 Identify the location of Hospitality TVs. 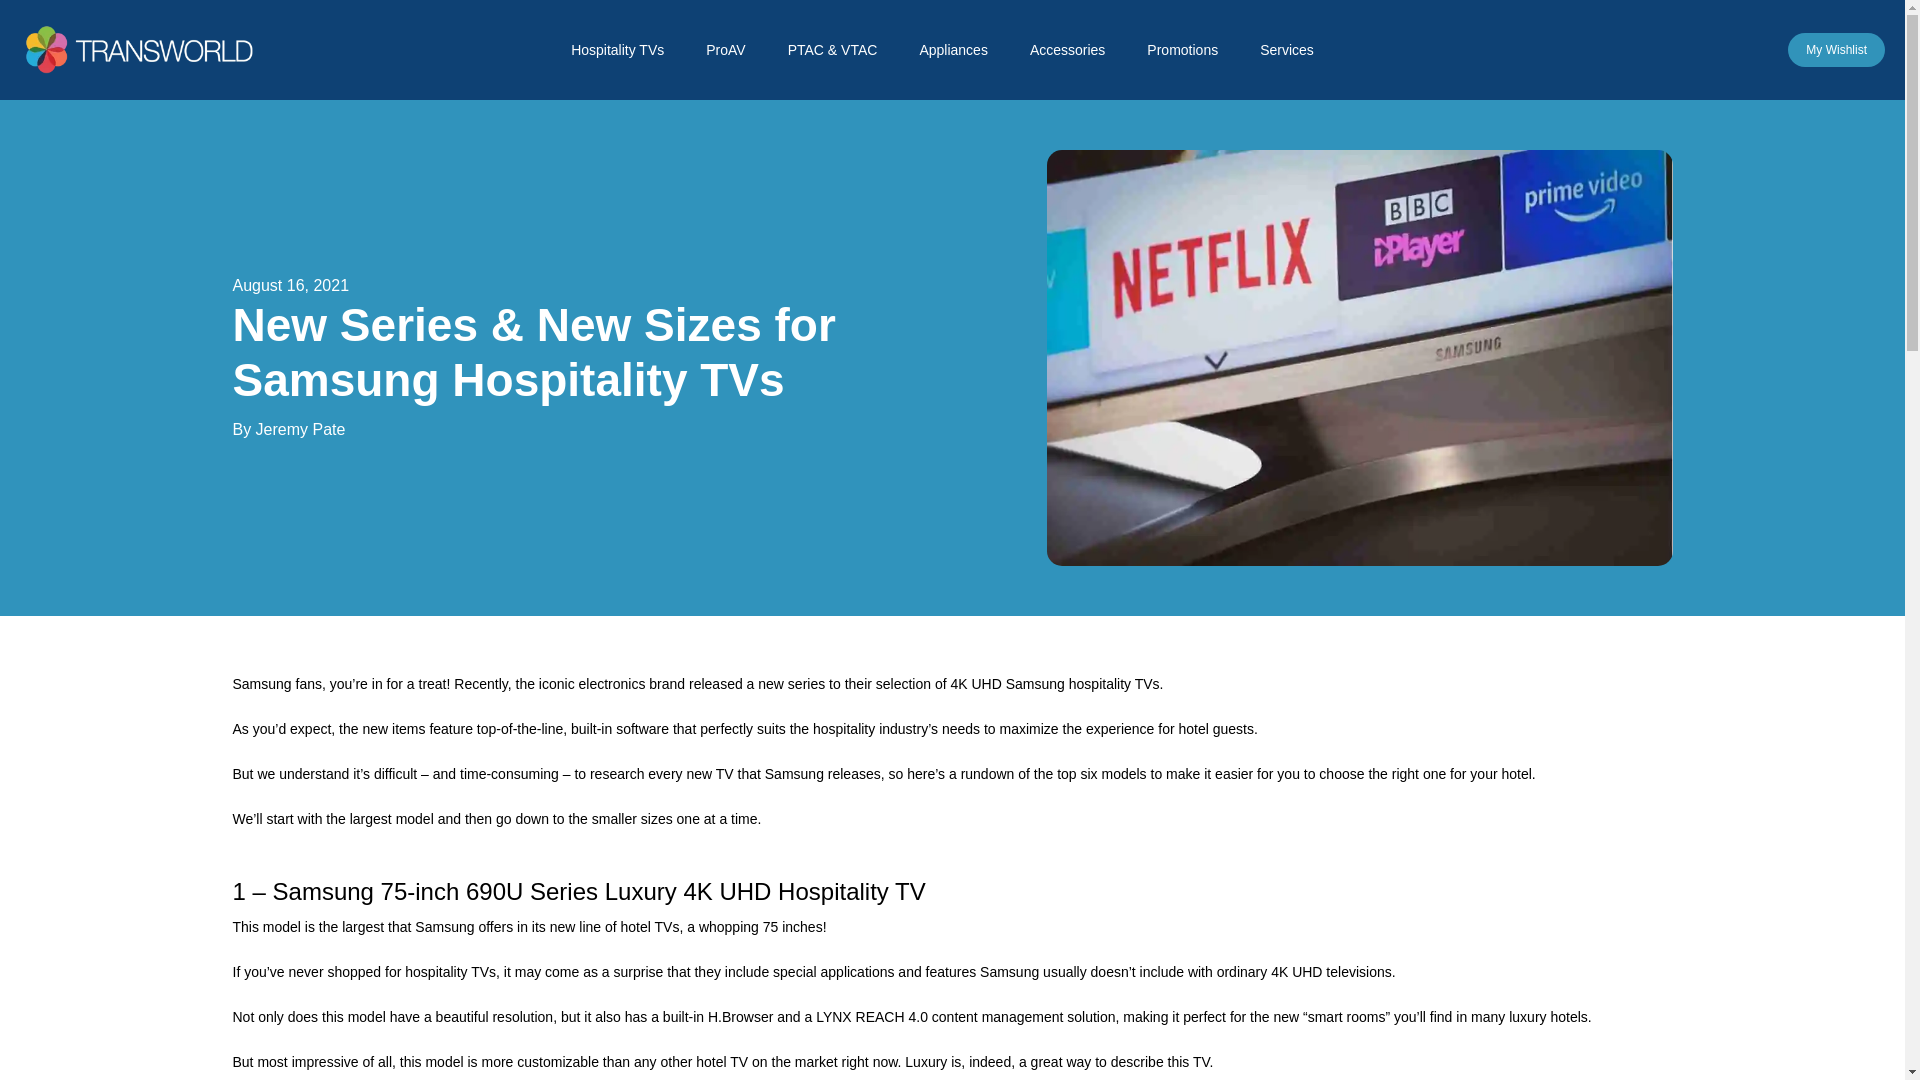
(626, 54).